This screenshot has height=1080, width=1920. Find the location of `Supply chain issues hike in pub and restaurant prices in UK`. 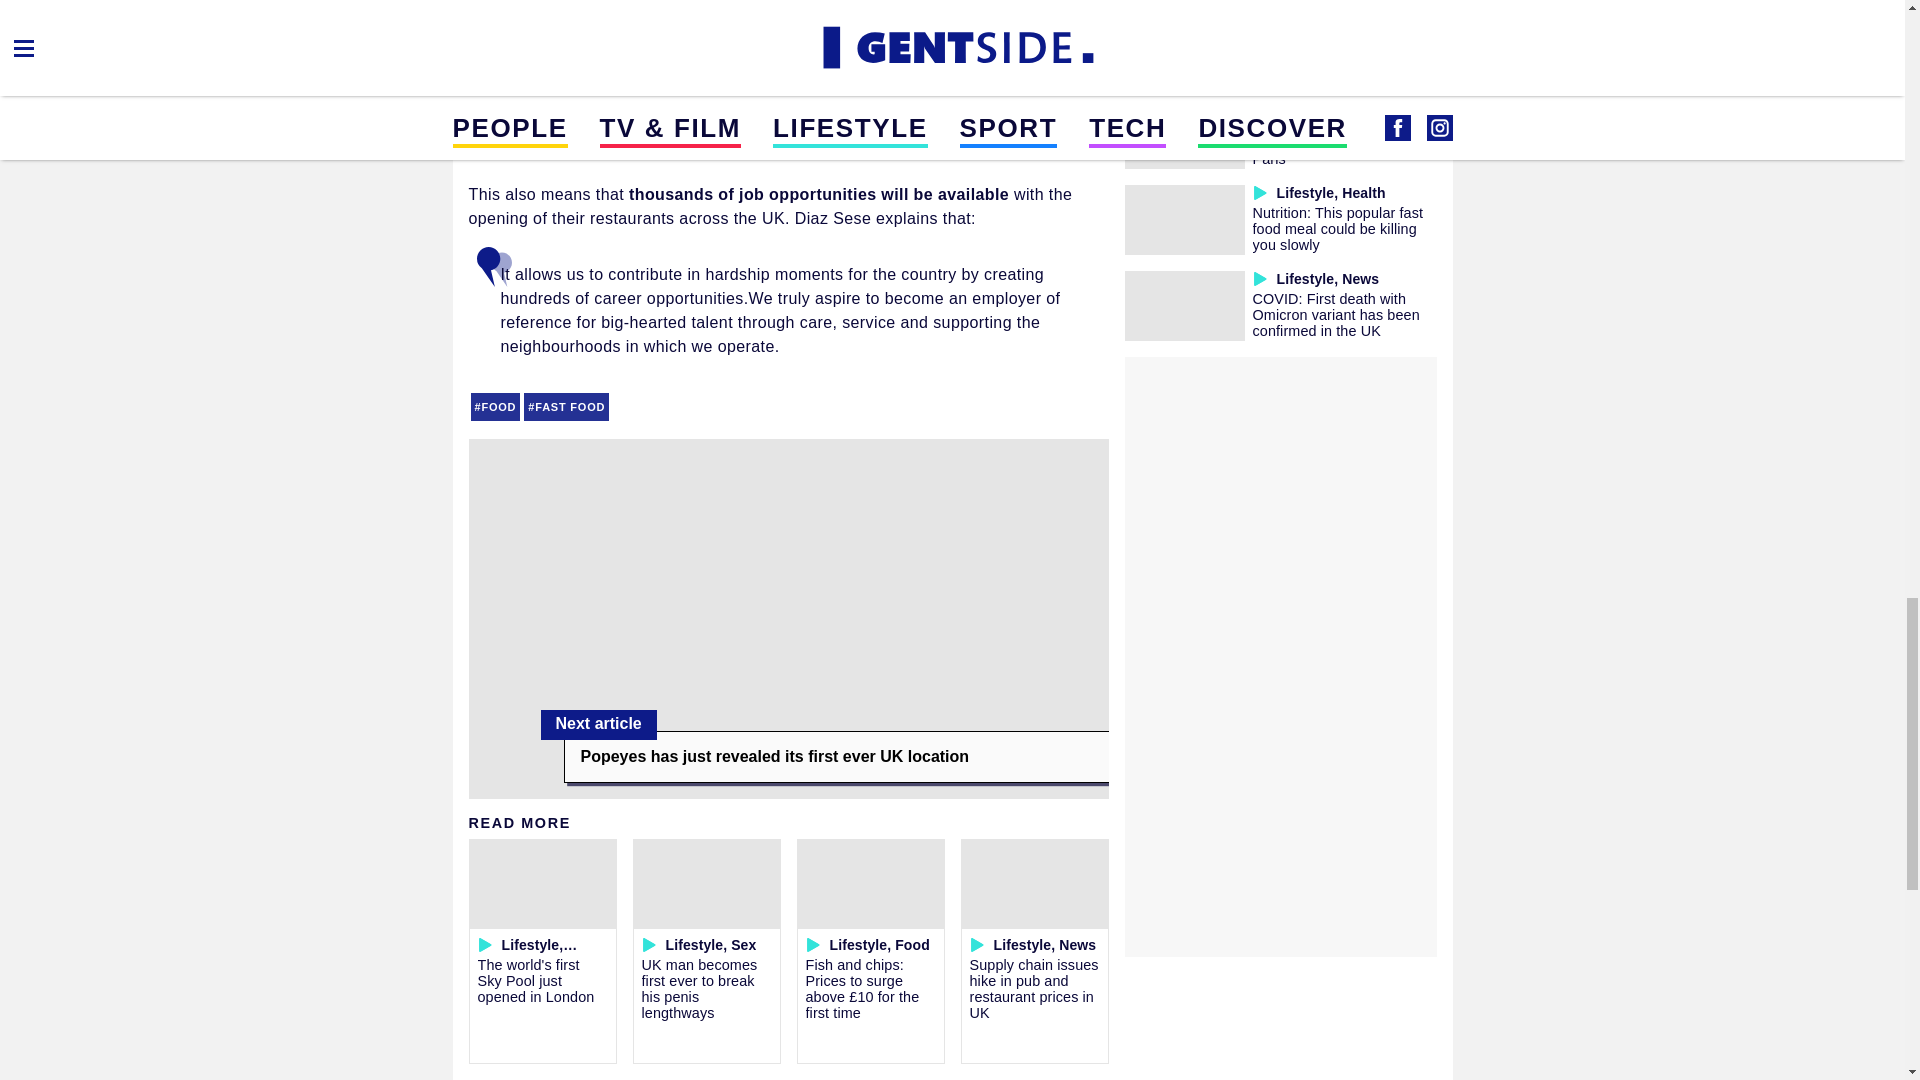

Supply chain issues hike in pub and restaurant prices in UK is located at coordinates (1034, 988).